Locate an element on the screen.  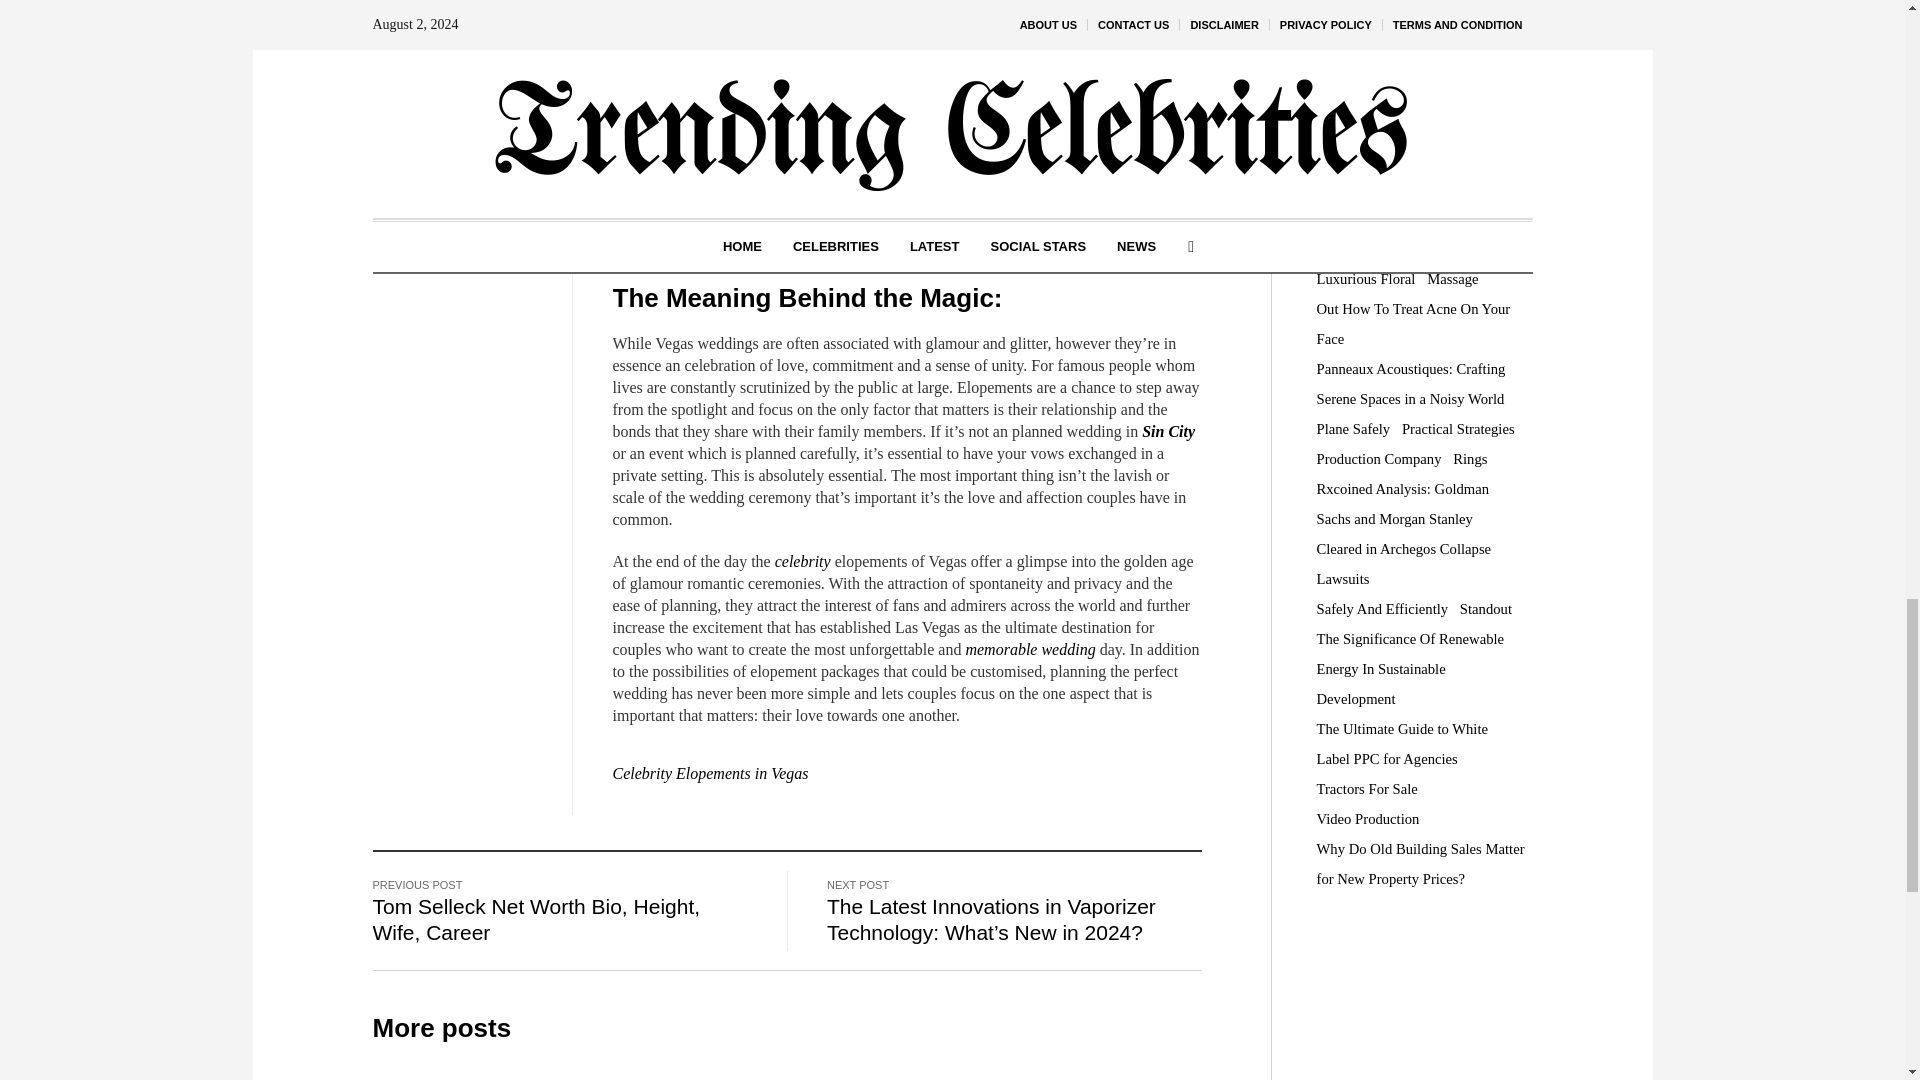
memorable wedding is located at coordinates (1030, 649).